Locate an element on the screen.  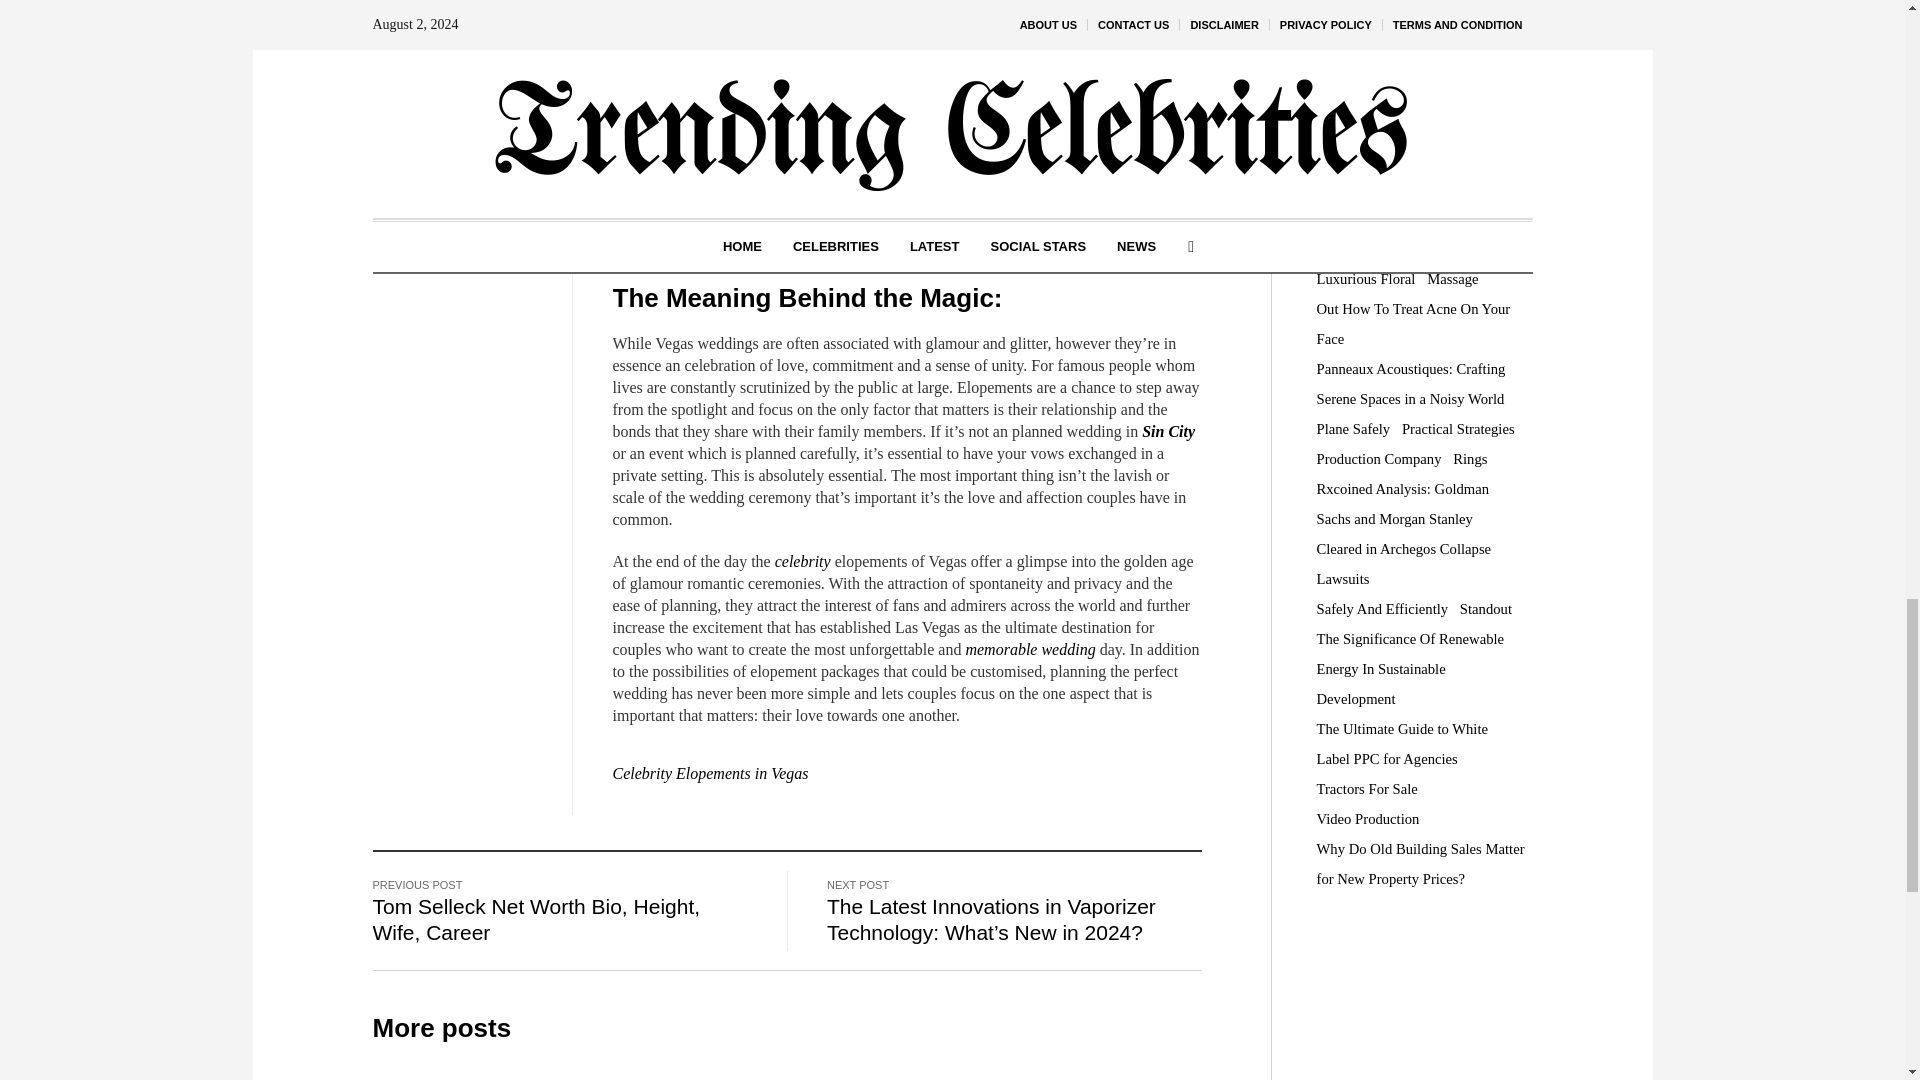
memorable wedding is located at coordinates (1030, 649).